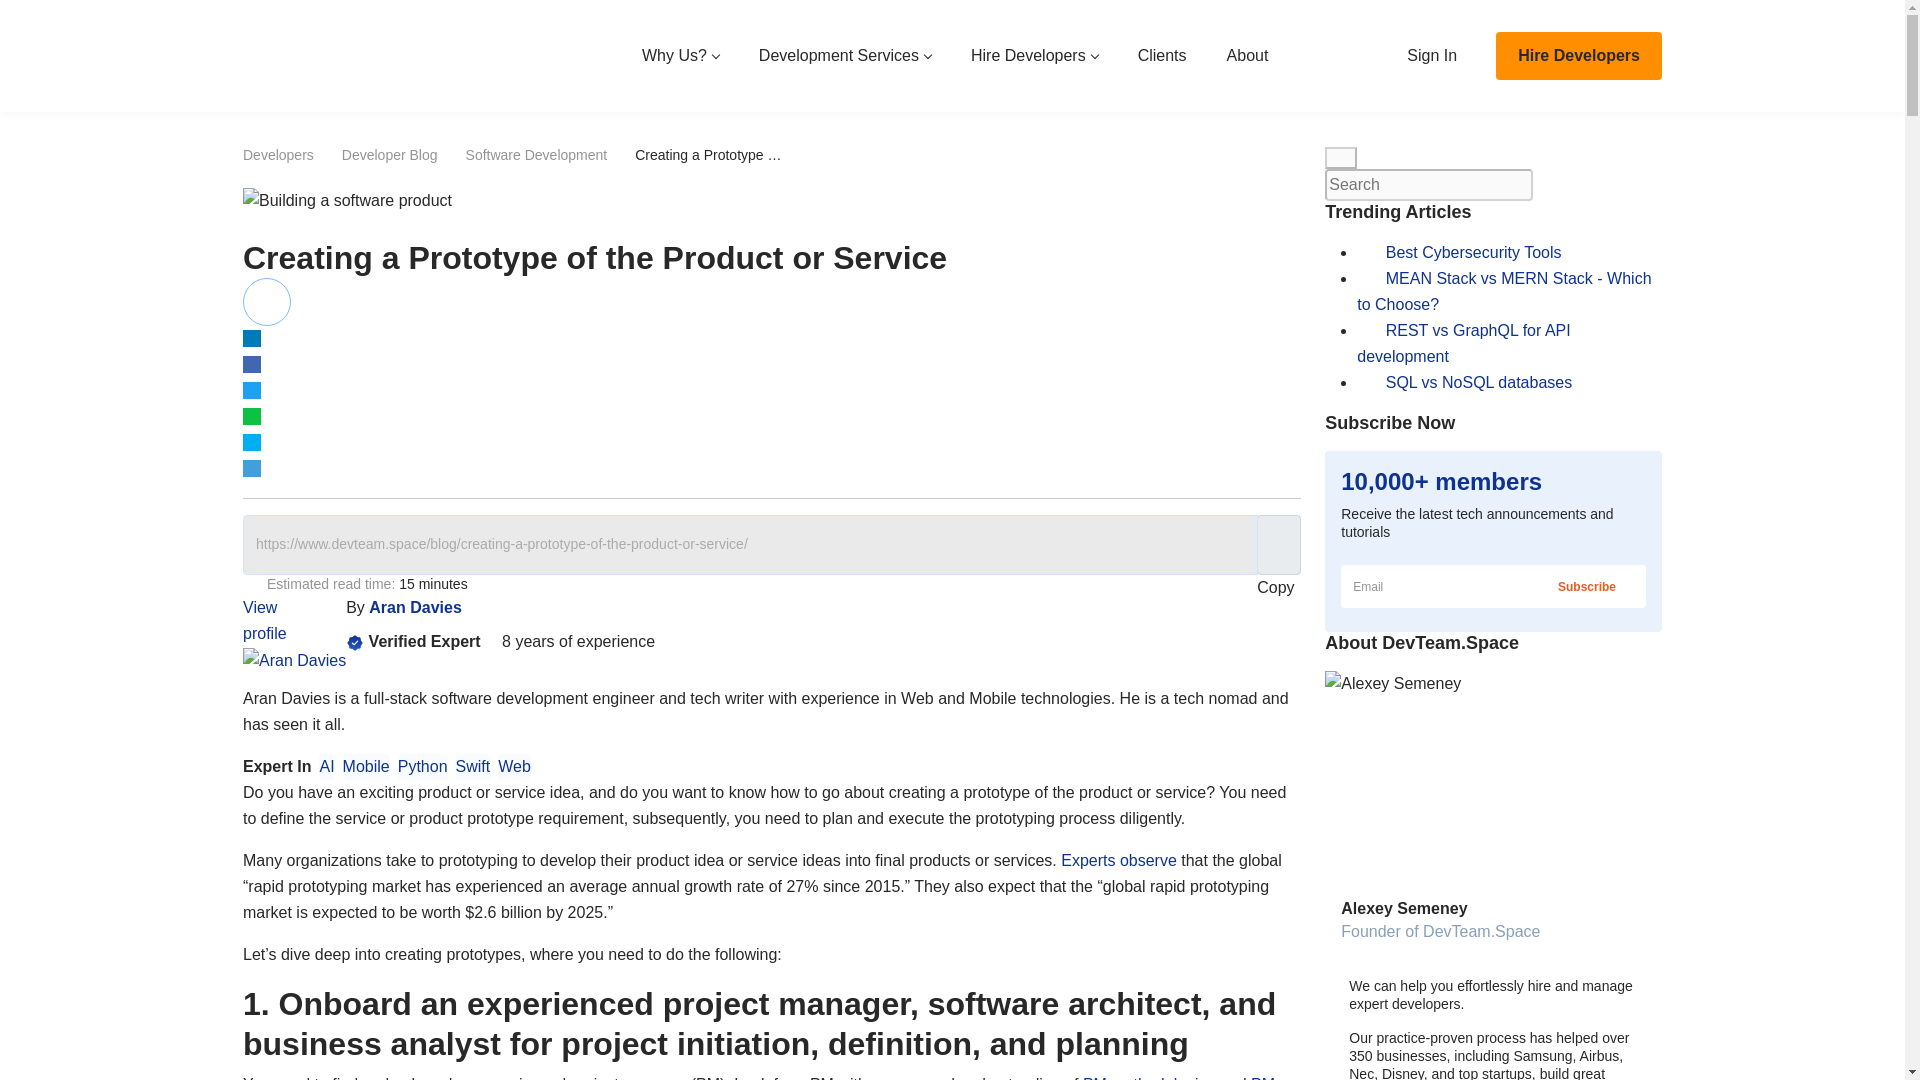 The height and width of the screenshot is (1080, 1920). What do you see at coordinates (389, 154) in the screenshot?
I see `Developer Blog` at bounding box center [389, 154].